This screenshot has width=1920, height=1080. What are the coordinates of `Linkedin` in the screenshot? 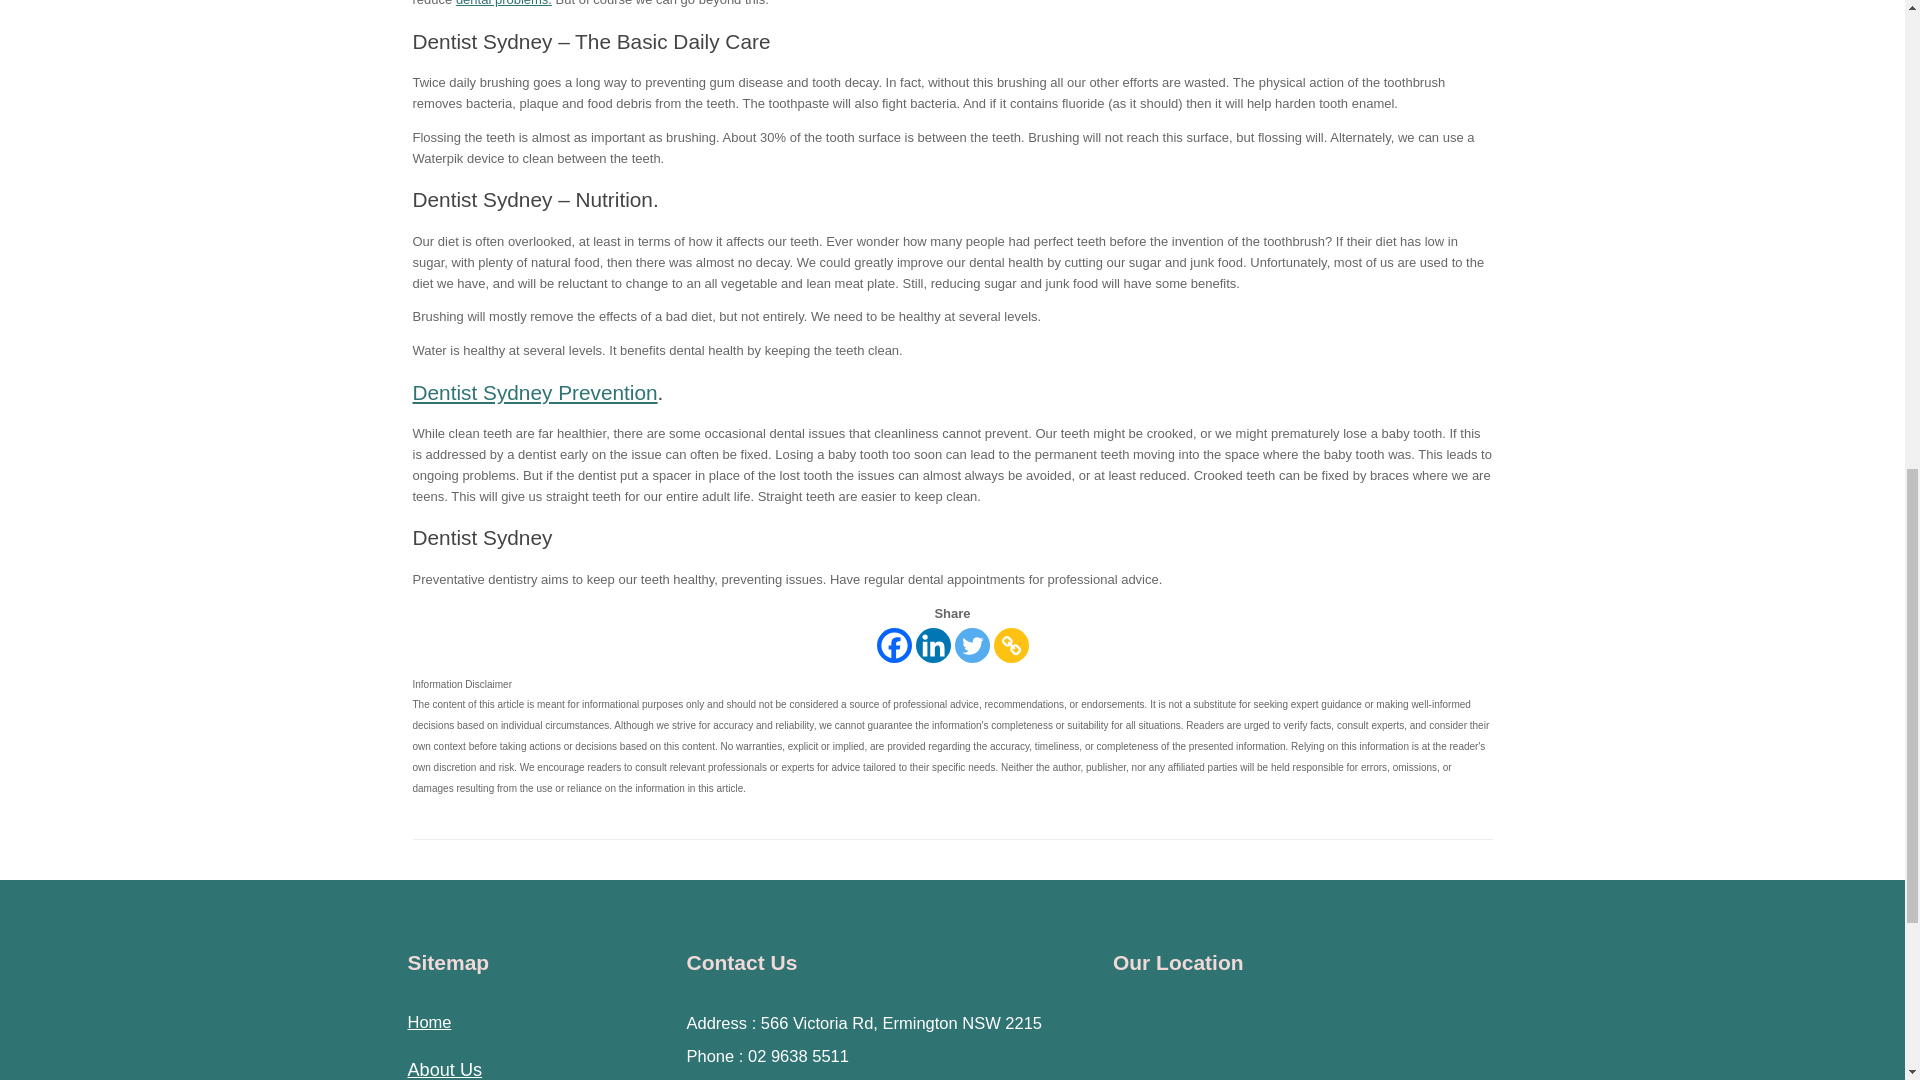 It's located at (932, 645).